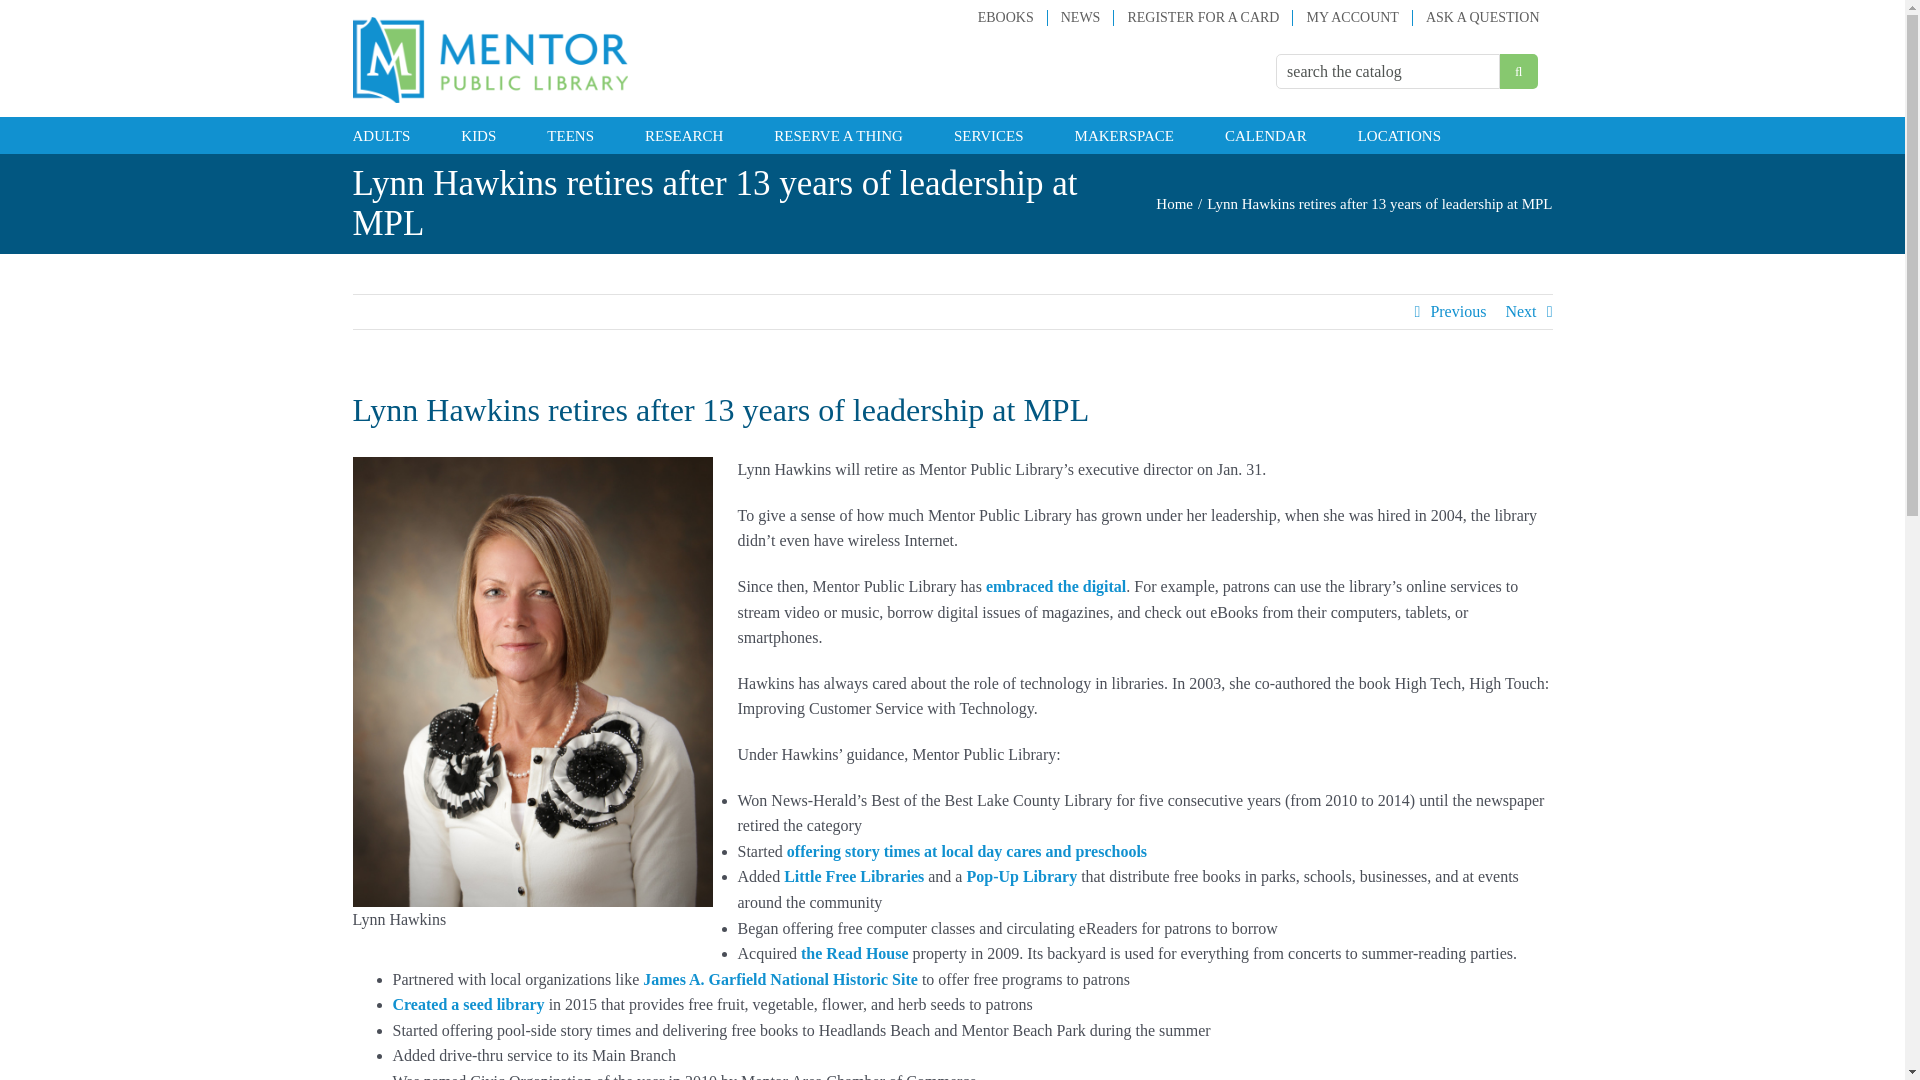 The image size is (1920, 1080). Describe the element at coordinates (570, 134) in the screenshot. I see `TEENS` at that location.